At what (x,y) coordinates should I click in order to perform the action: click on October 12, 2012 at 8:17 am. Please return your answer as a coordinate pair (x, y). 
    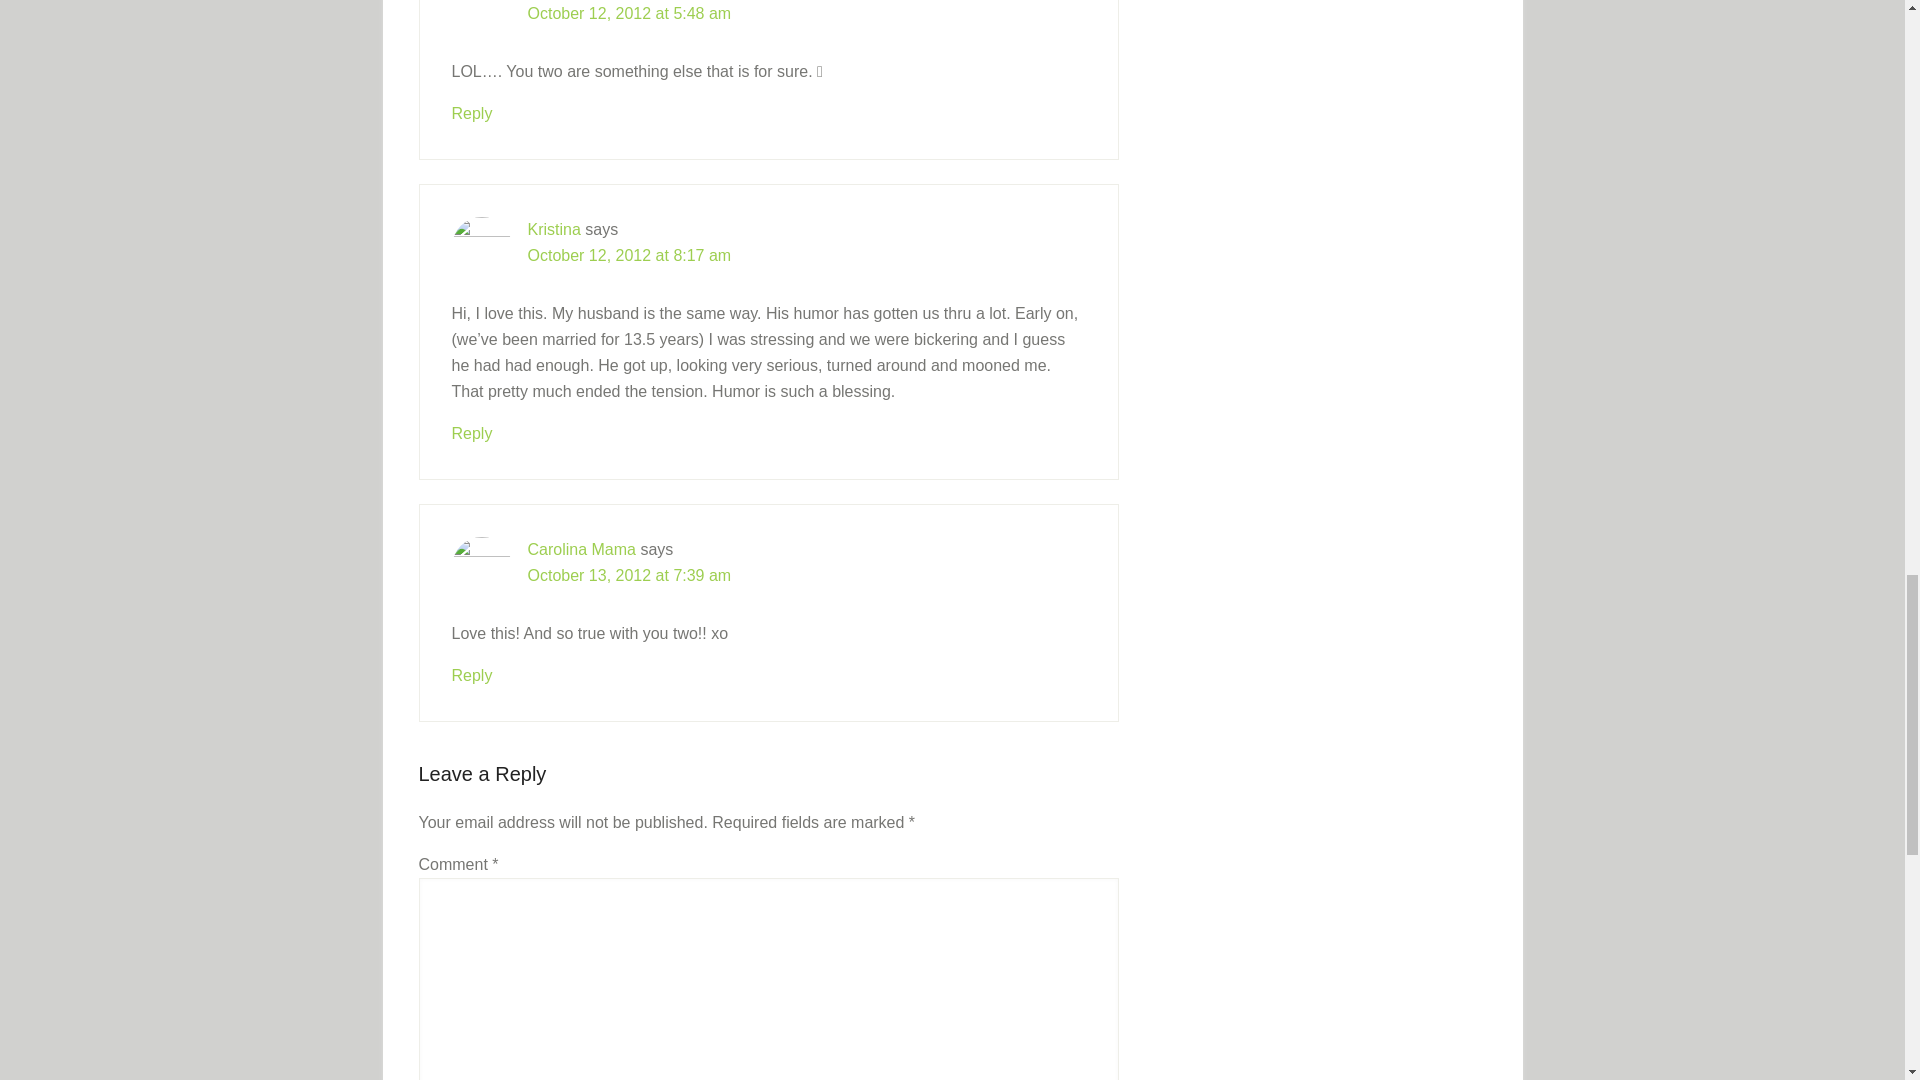
    Looking at the image, I should click on (630, 254).